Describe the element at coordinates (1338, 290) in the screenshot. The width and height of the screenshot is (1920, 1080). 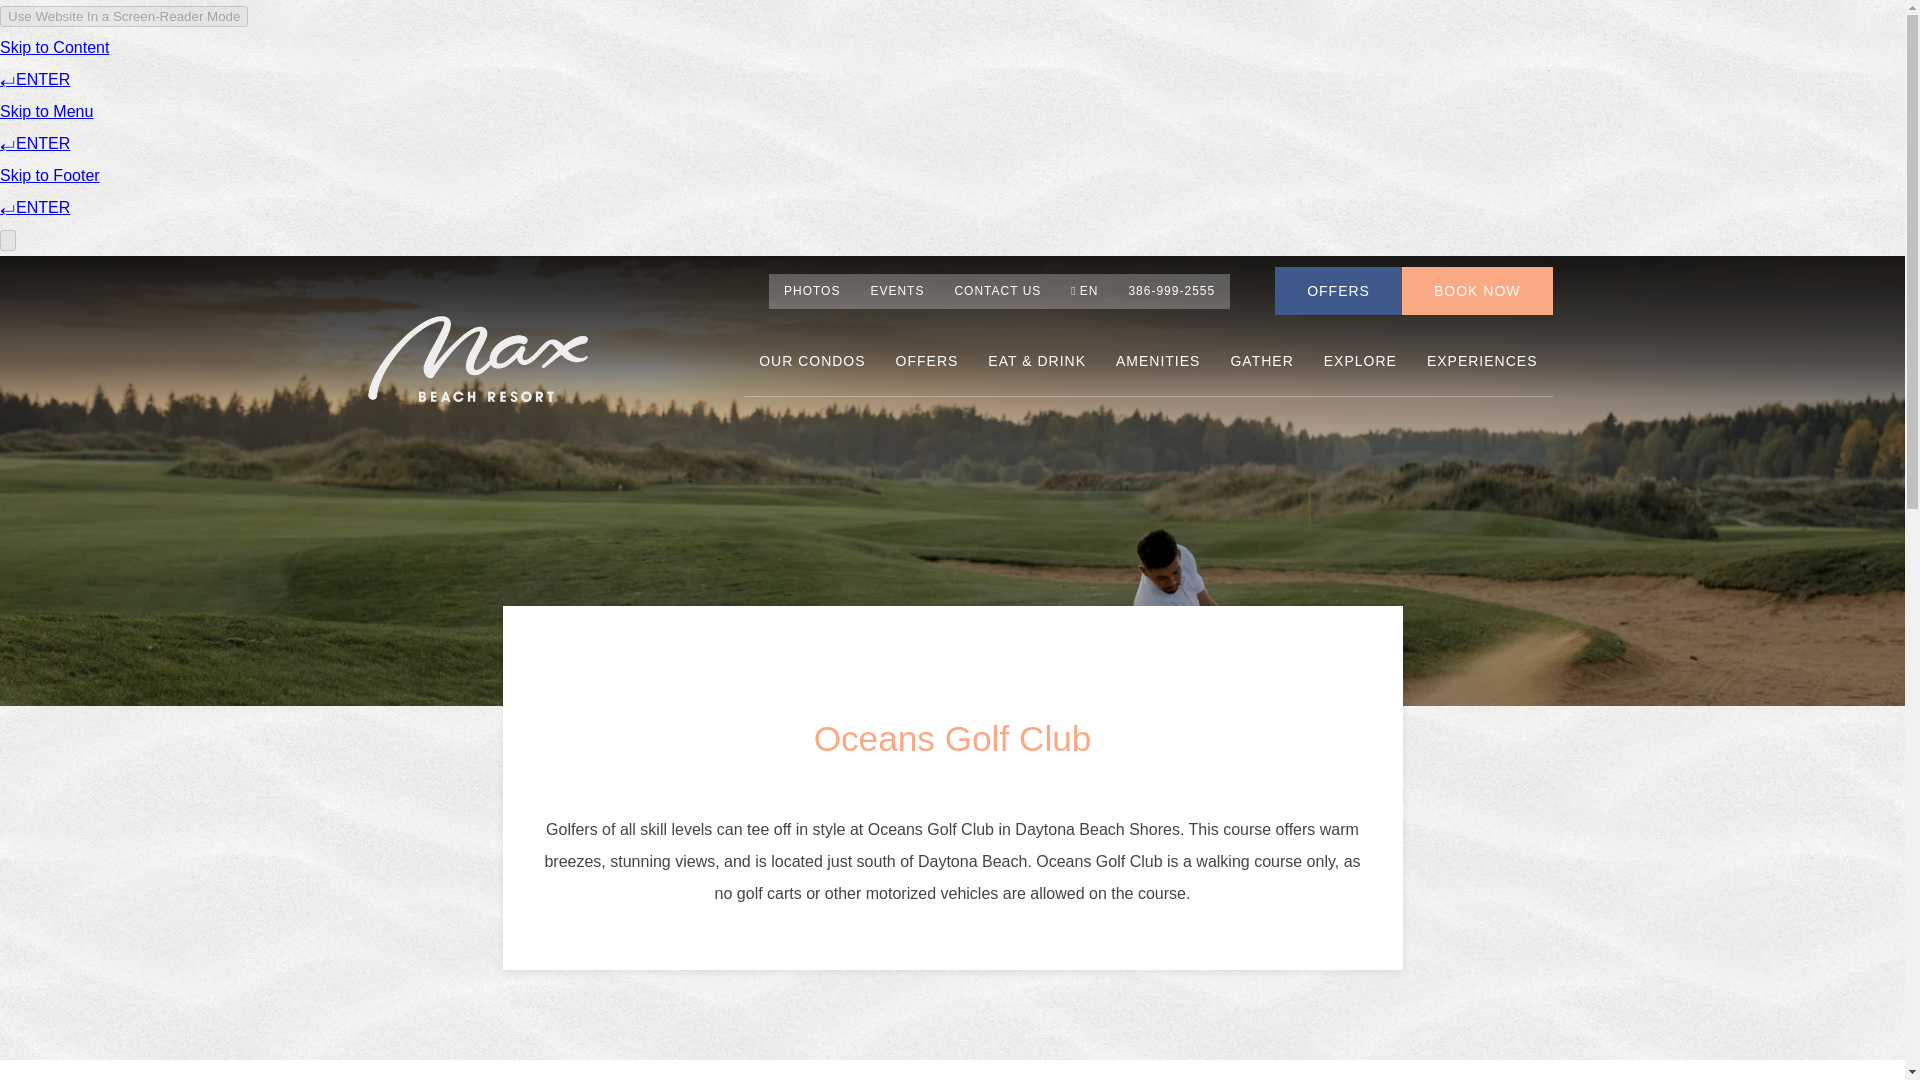
I see `OFFERS` at that location.